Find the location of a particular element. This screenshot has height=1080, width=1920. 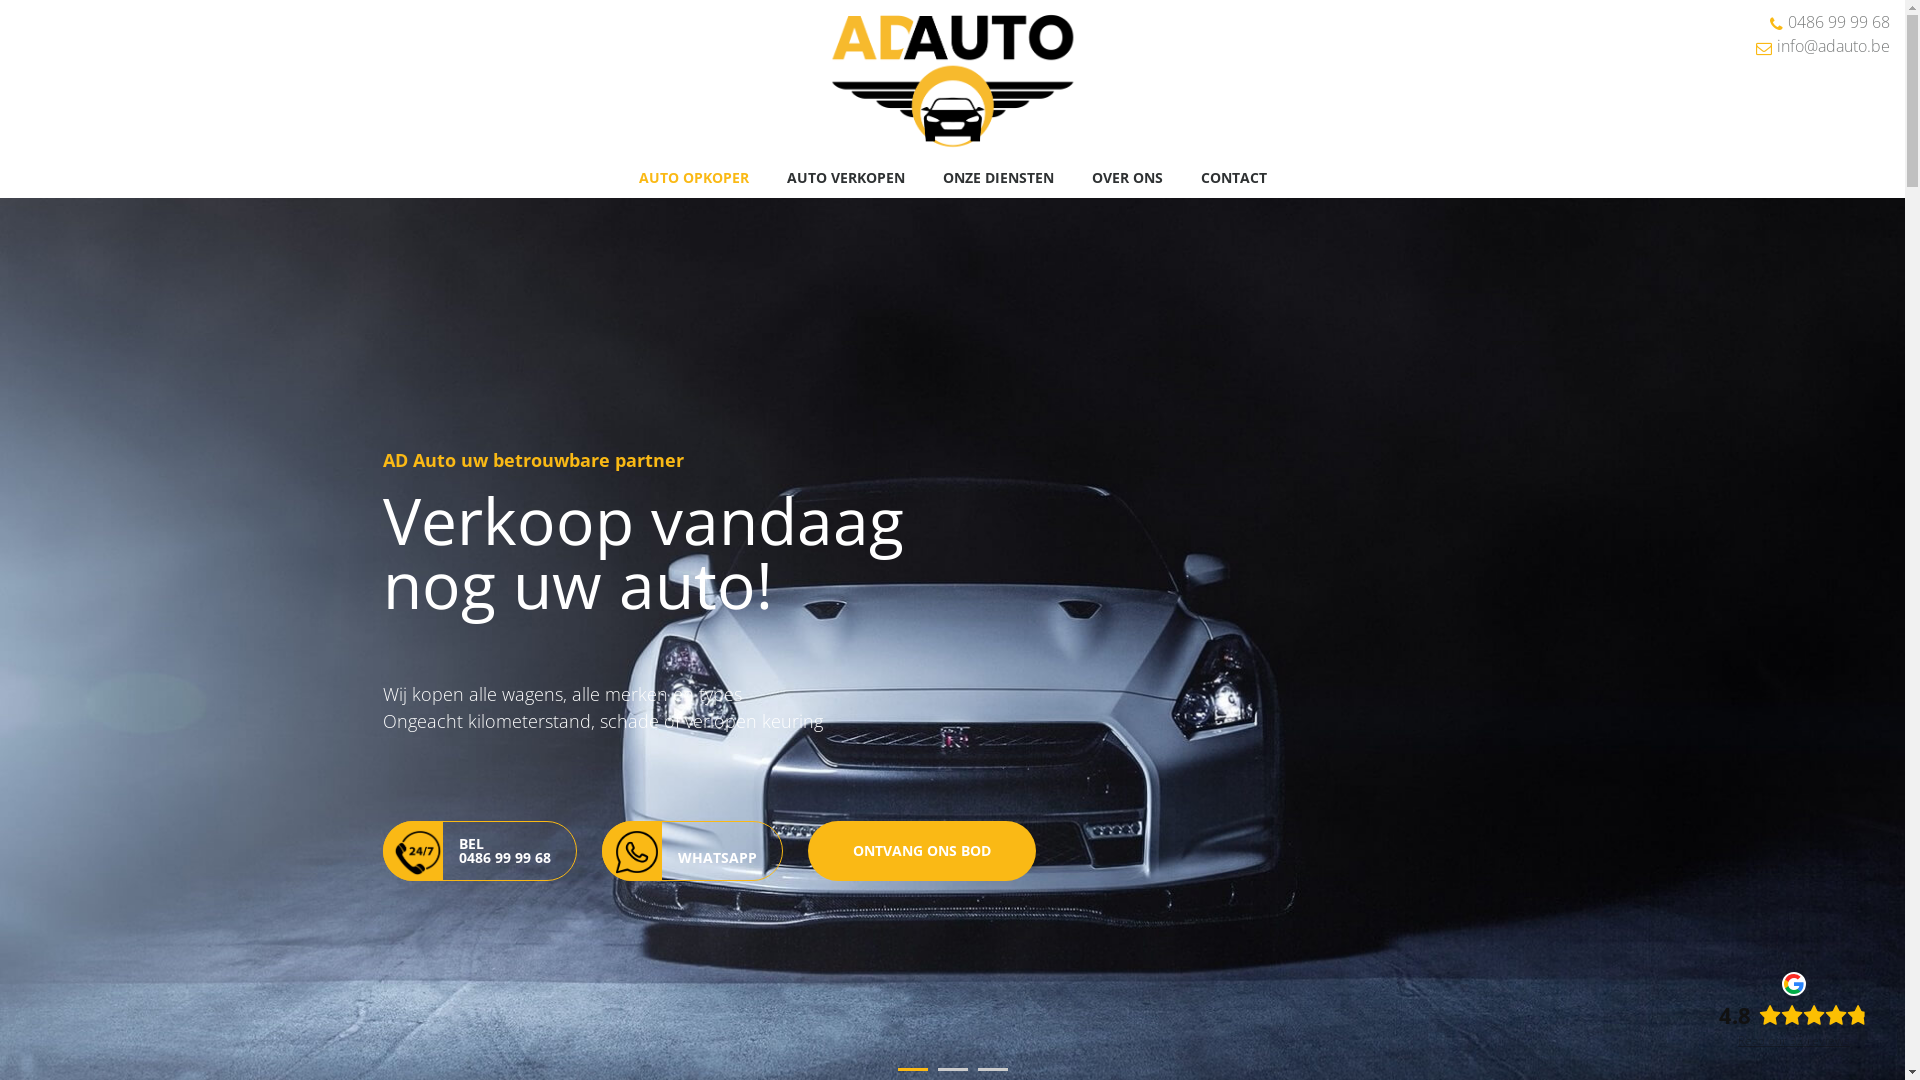

BEL
0486 99 99 68 is located at coordinates (479, 851).